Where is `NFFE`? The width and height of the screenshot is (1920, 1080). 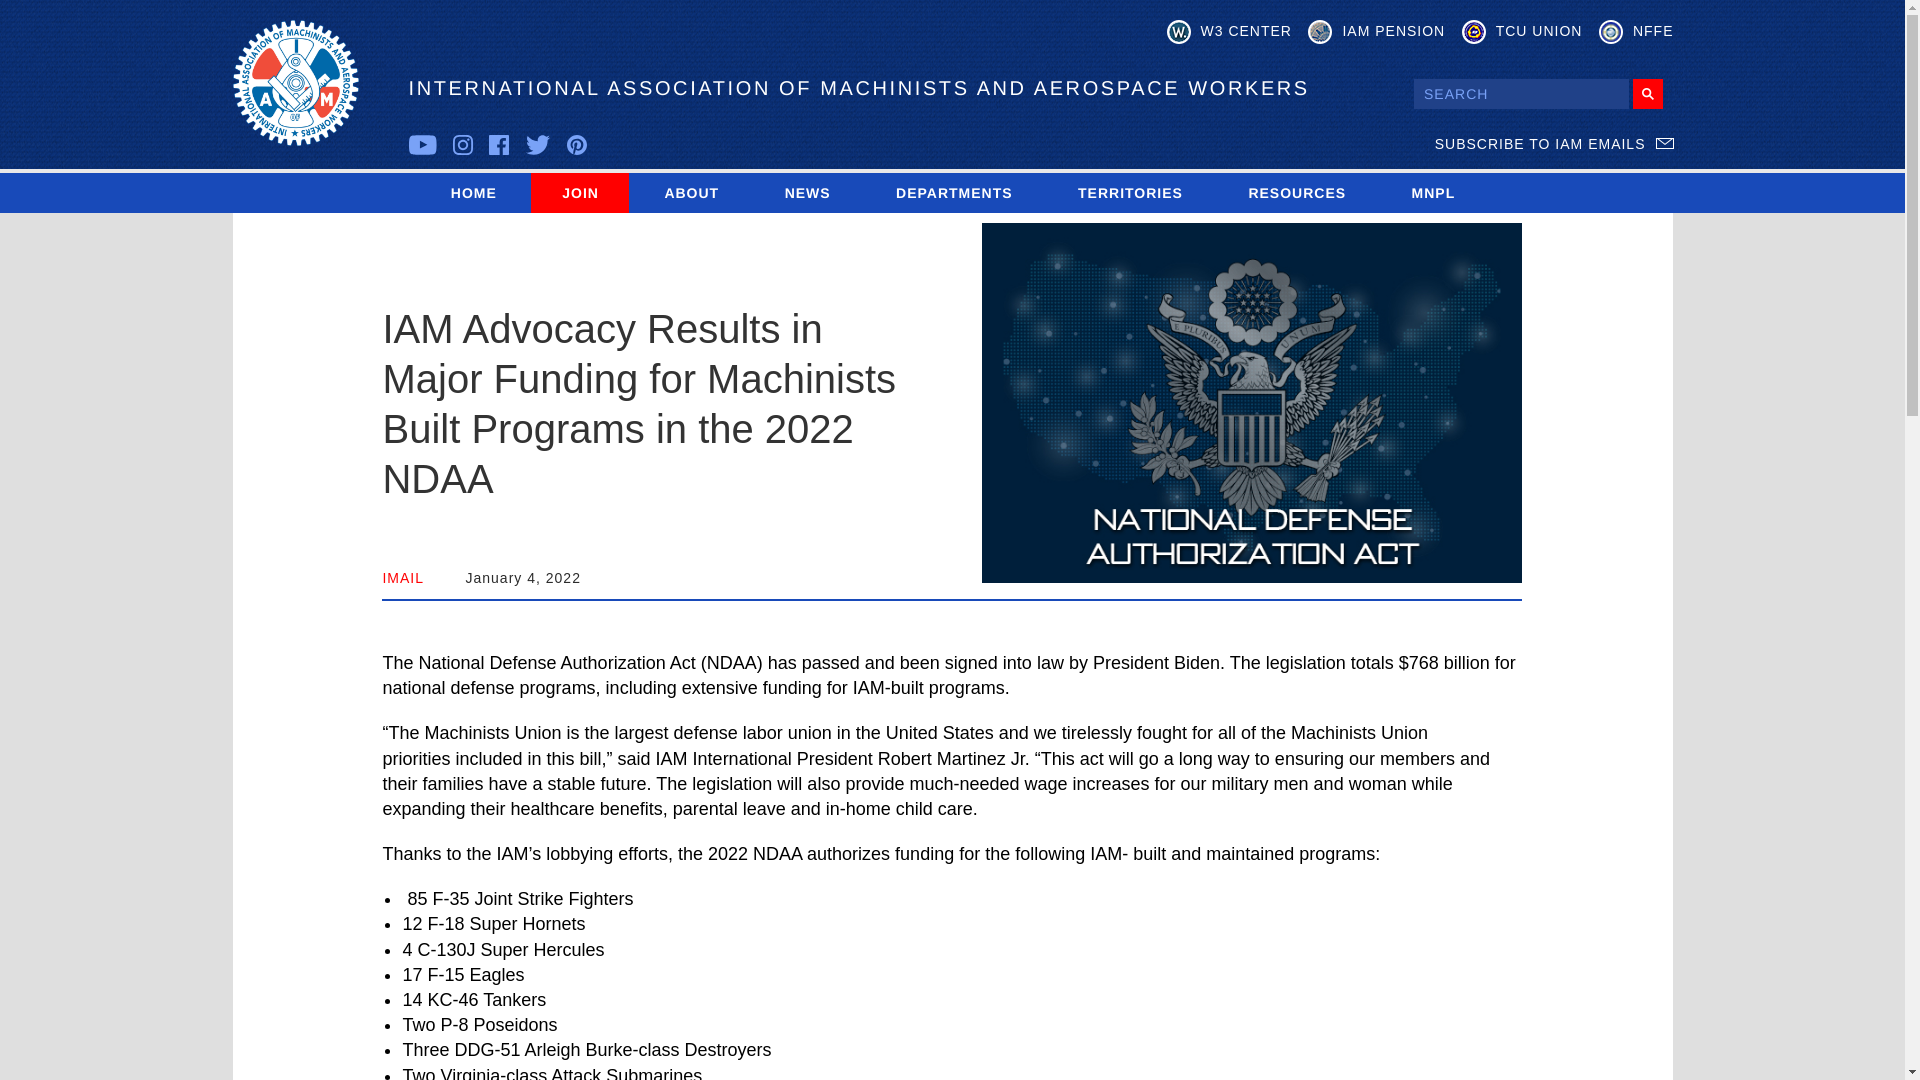
NFFE is located at coordinates (1636, 32).